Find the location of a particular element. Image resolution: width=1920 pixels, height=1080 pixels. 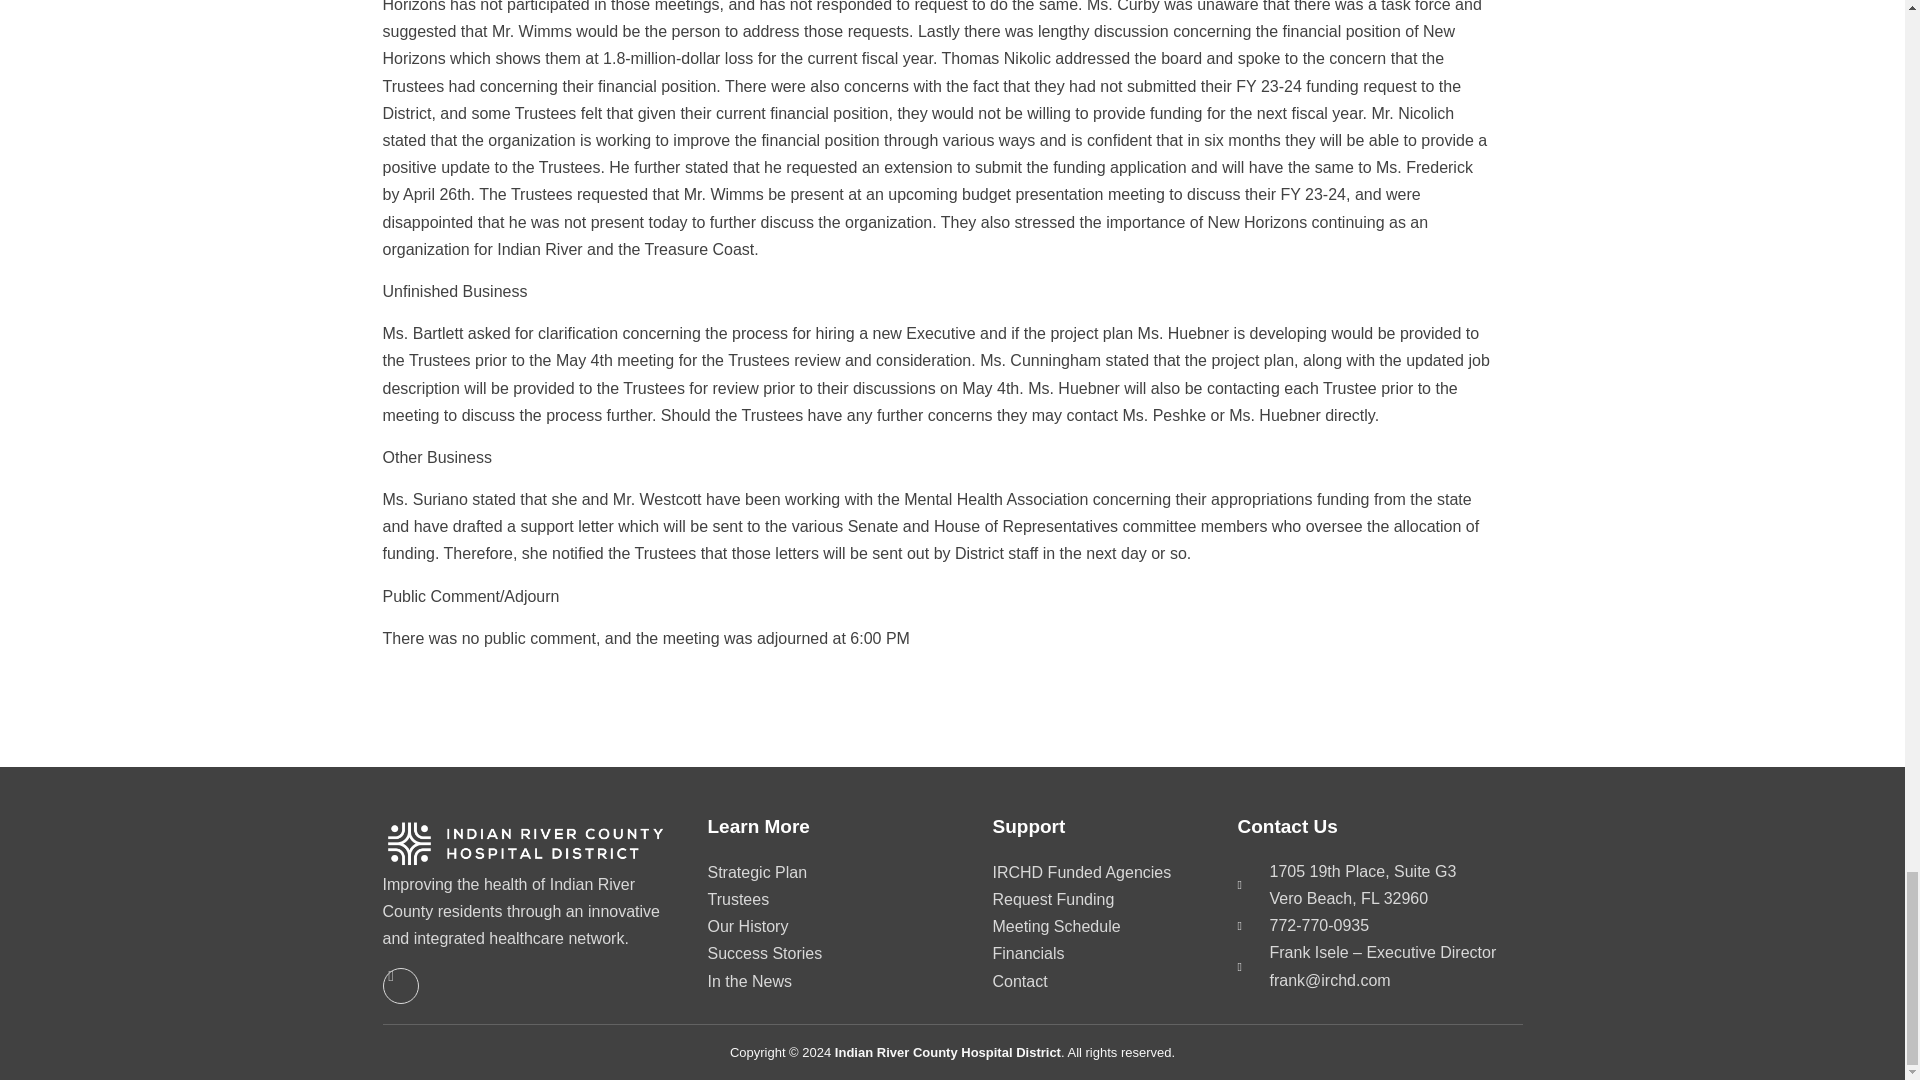

Our History is located at coordinates (810, 926).